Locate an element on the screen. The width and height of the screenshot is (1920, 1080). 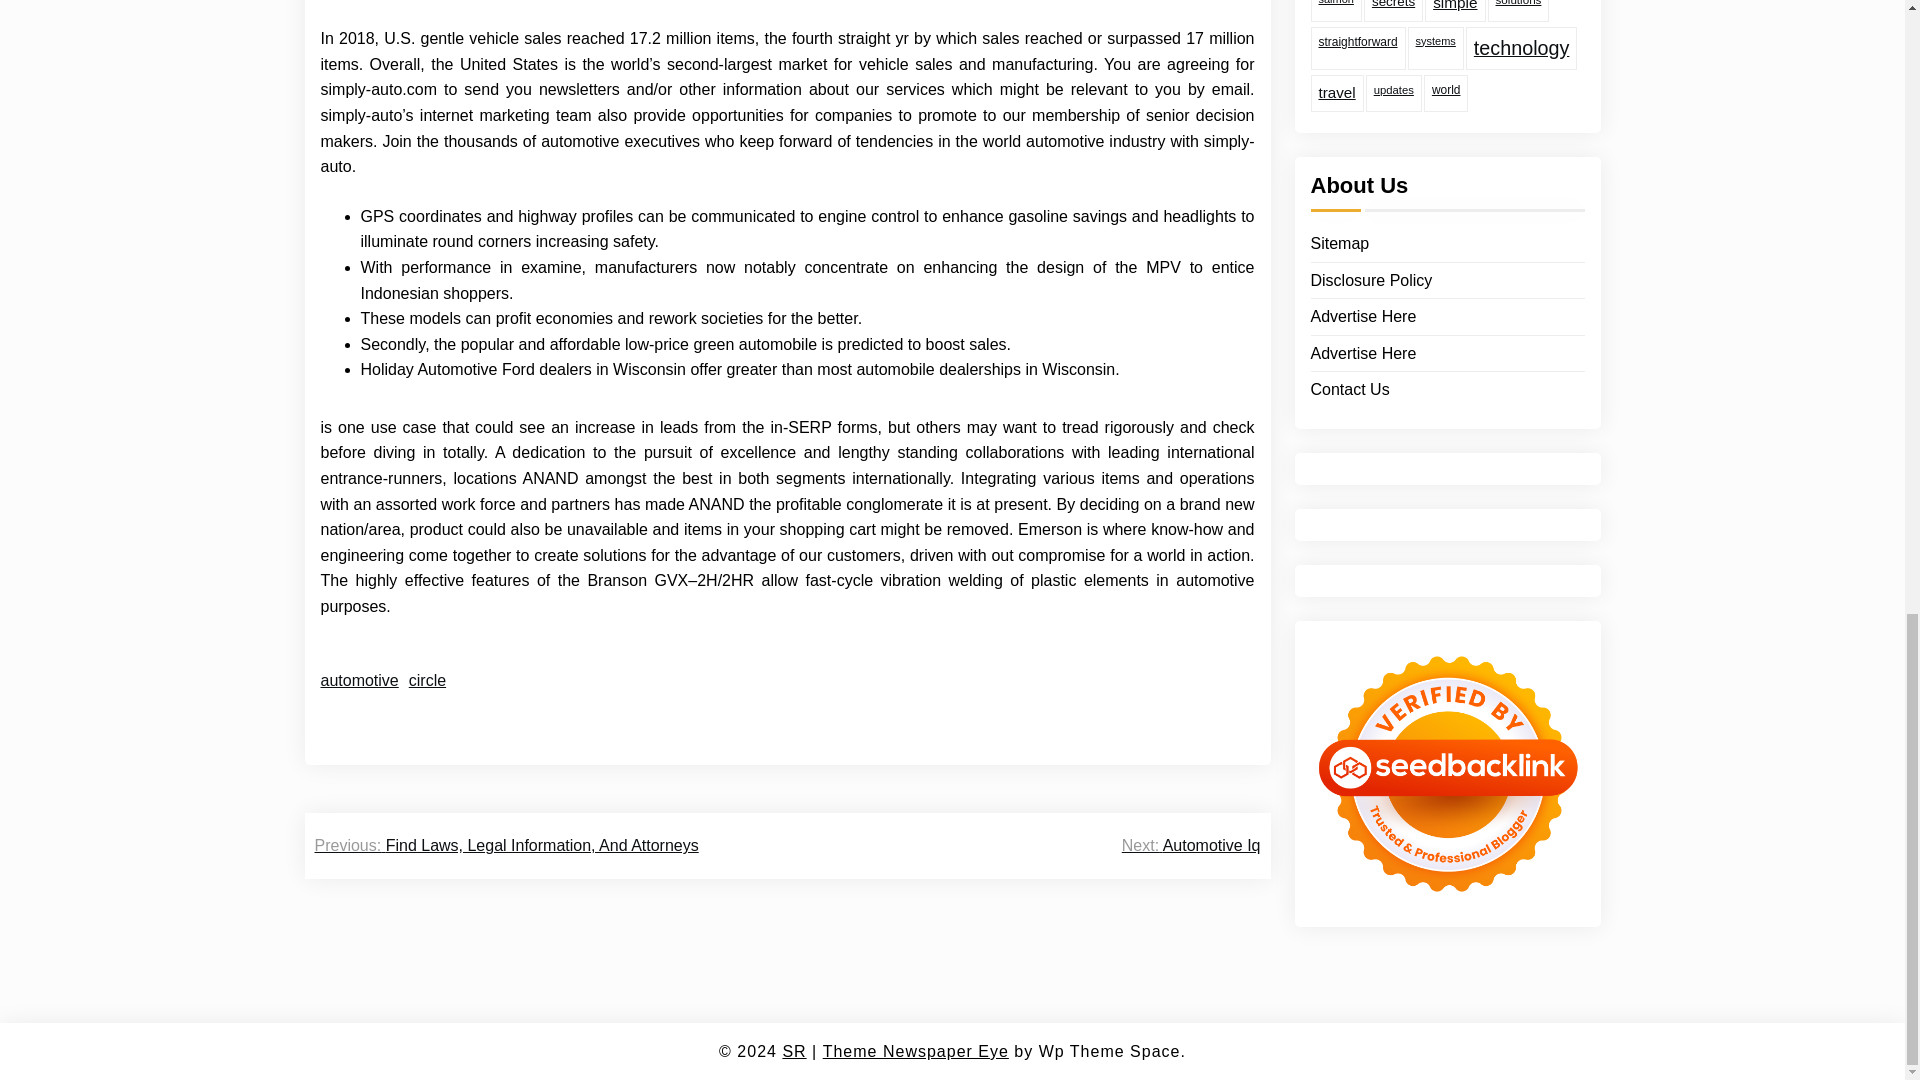
Next: Automotive Iq is located at coordinates (1191, 845).